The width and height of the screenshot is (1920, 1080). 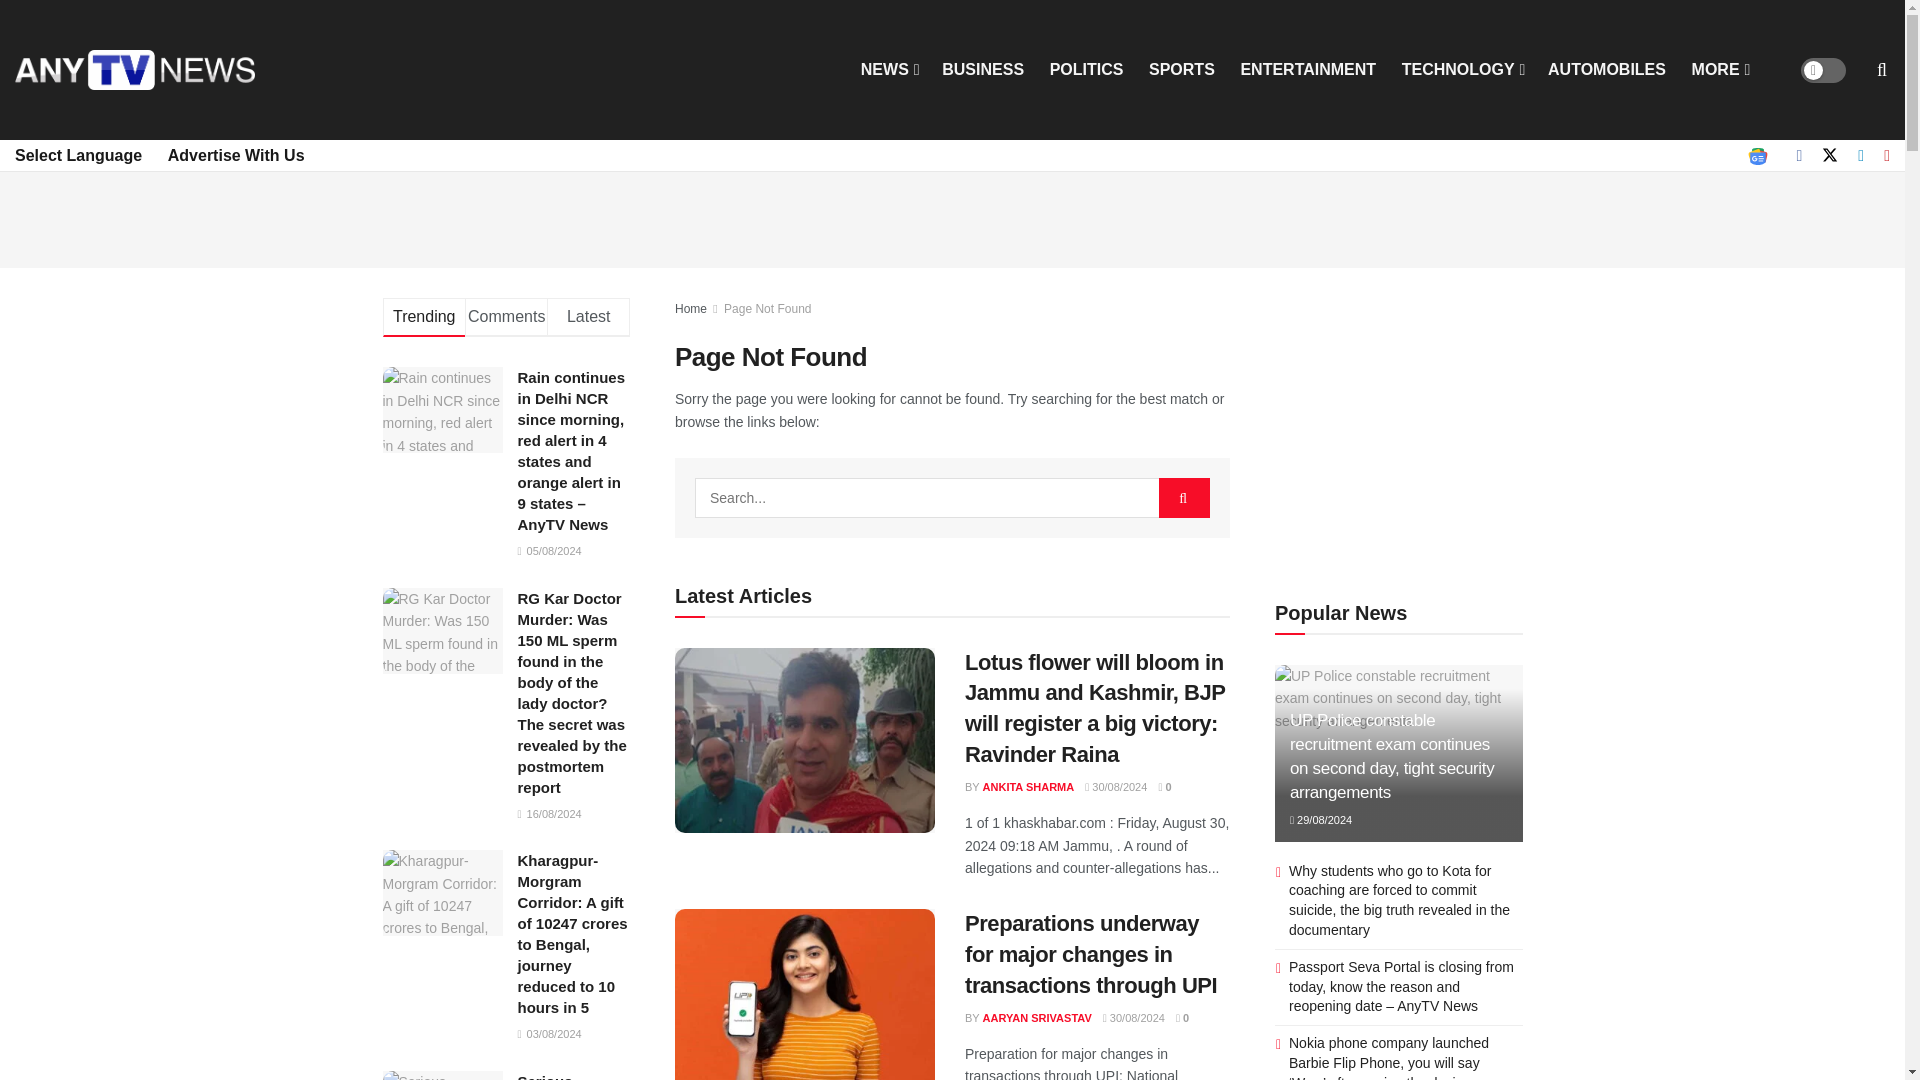 What do you see at coordinates (78, 156) in the screenshot?
I see `Select Language` at bounding box center [78, 156].